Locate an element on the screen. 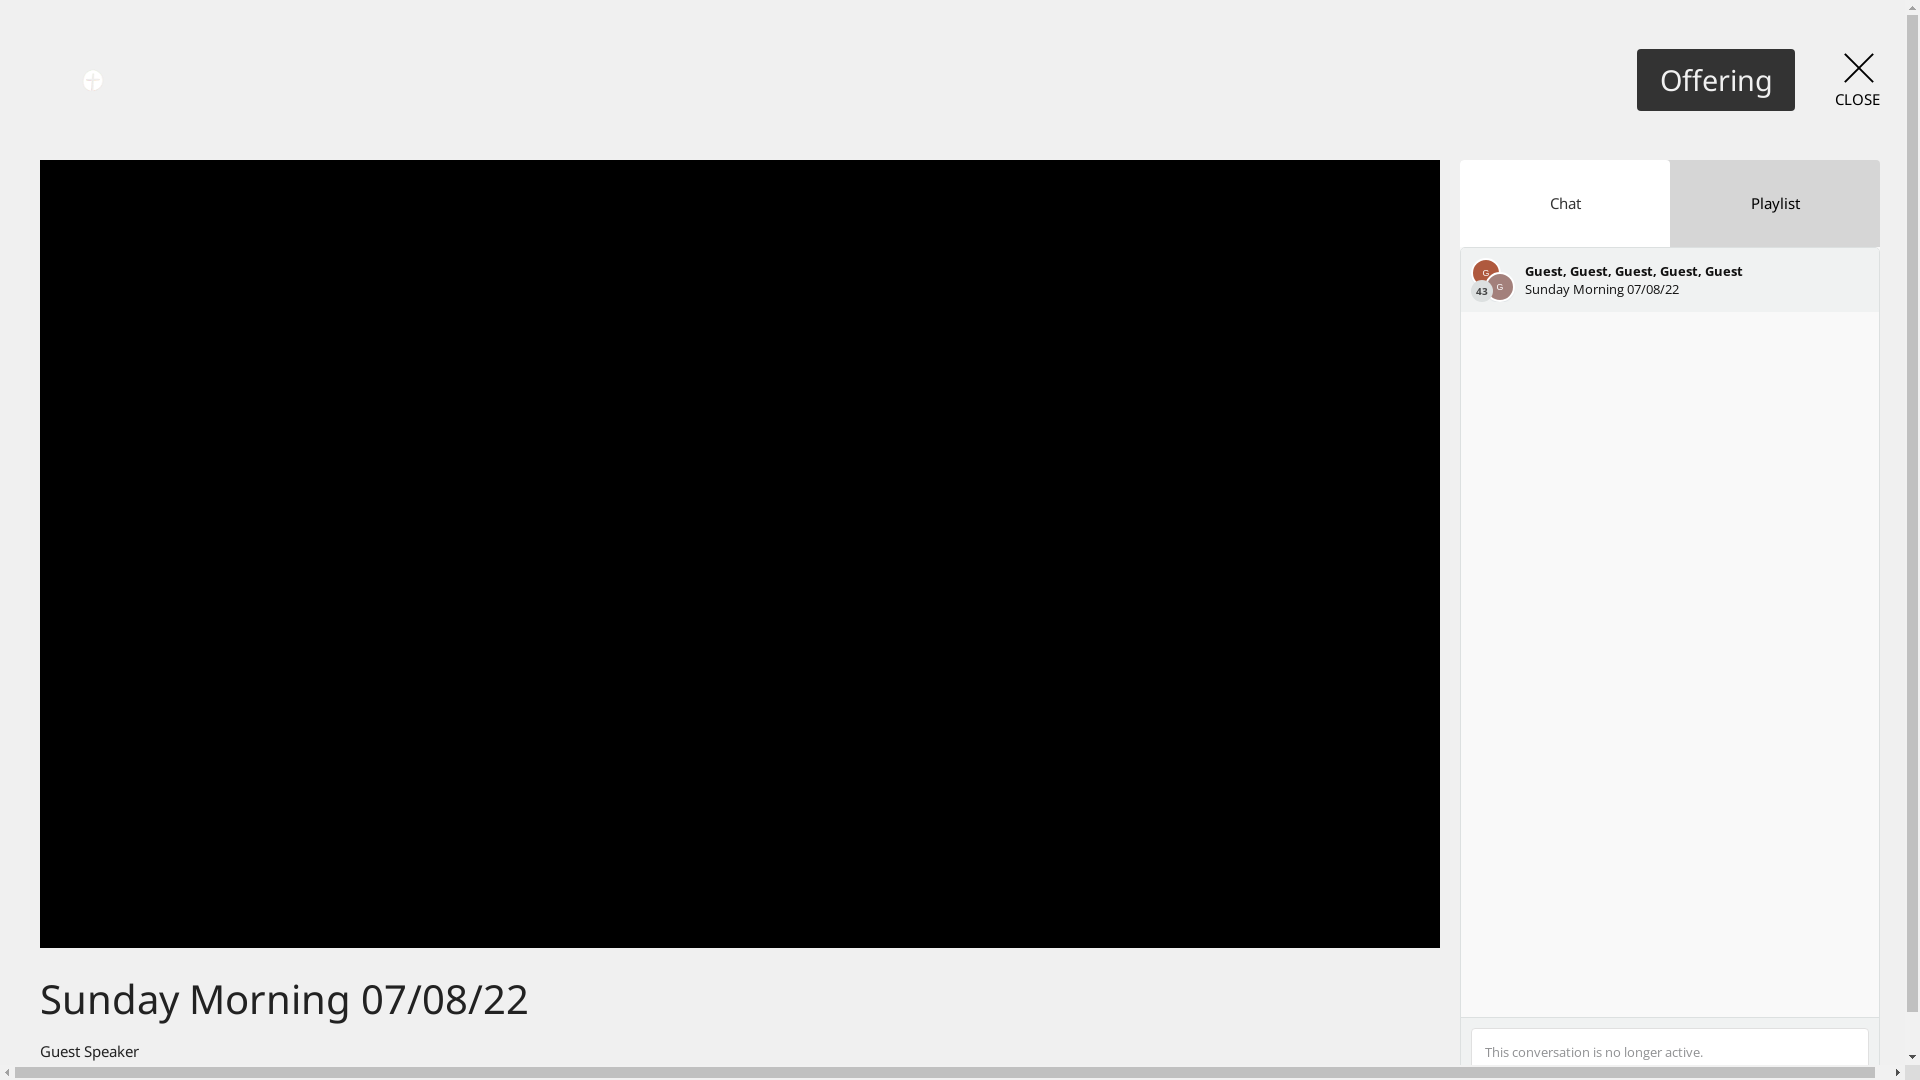 The width and height of the screenshot is (1920, 1080). Offering is located at coordinates (1716, 80).